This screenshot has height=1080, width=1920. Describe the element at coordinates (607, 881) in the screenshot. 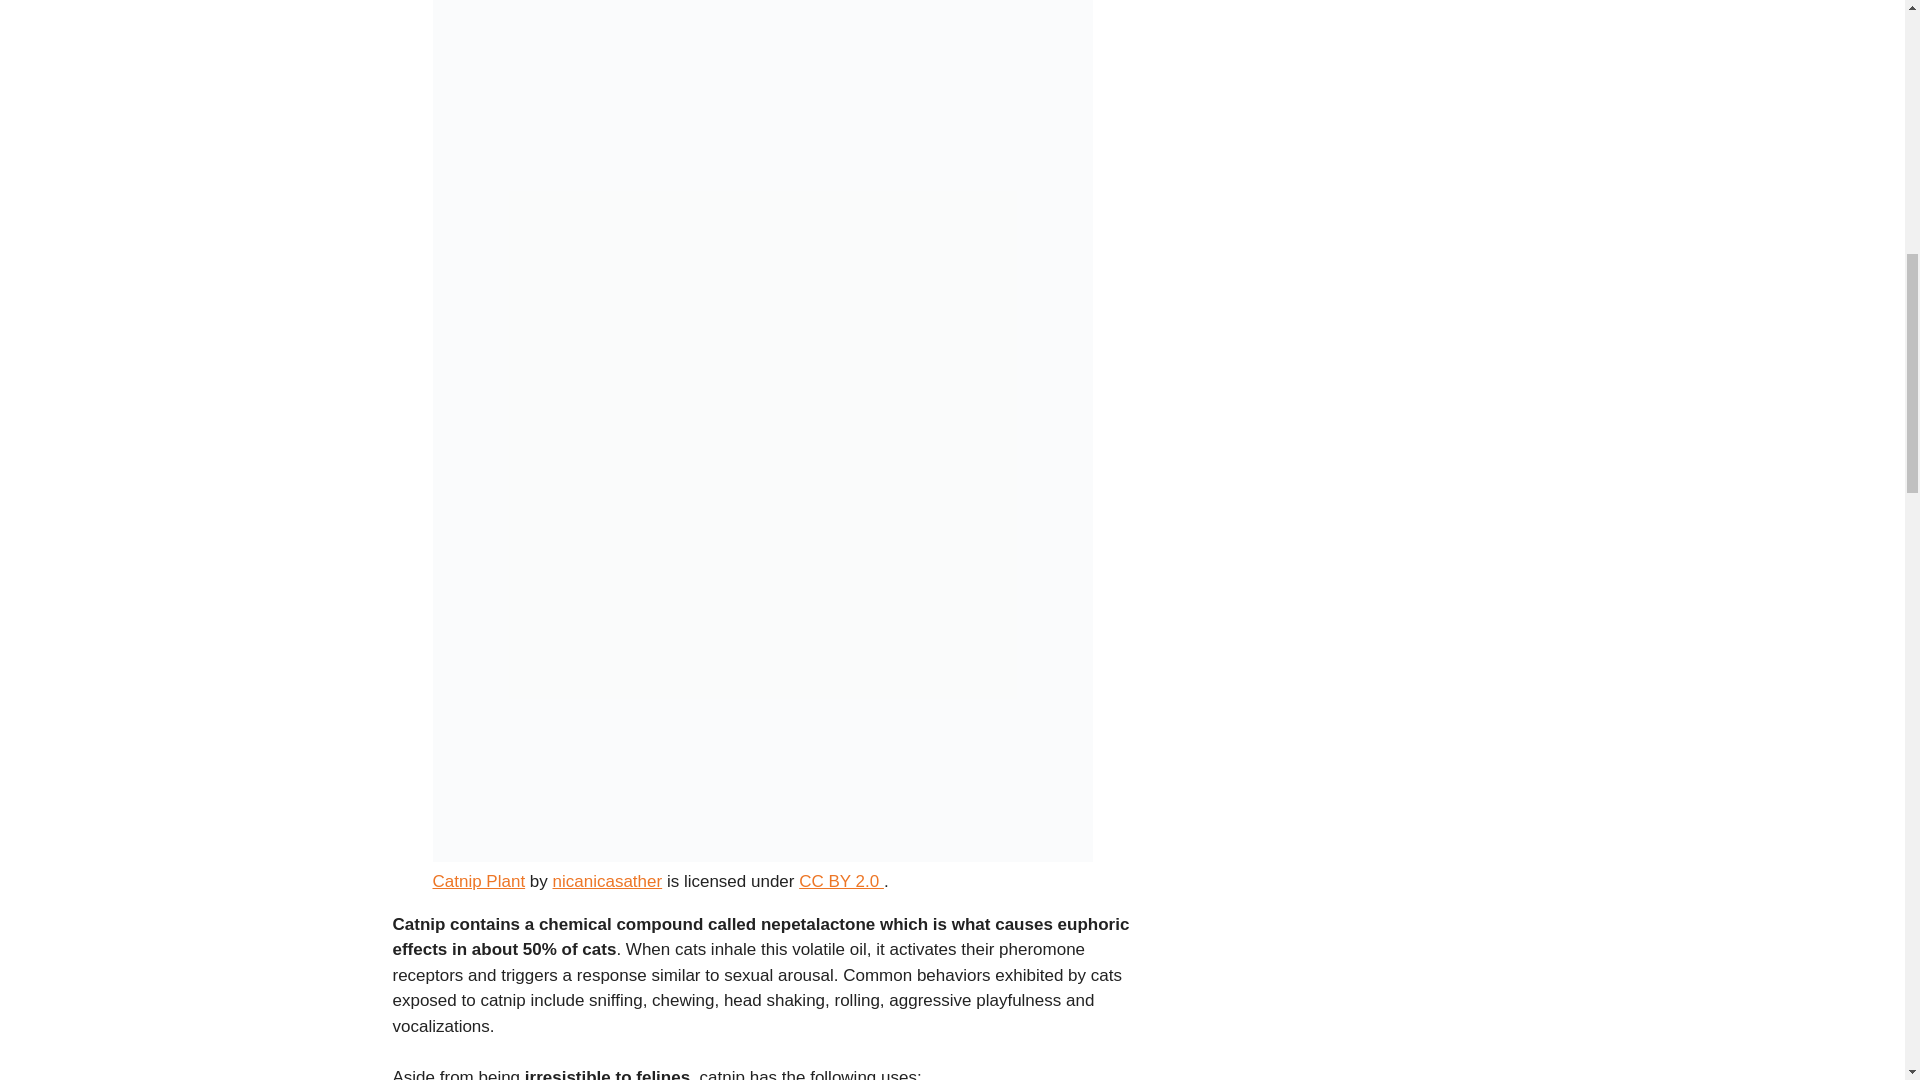

I see `nicanicasather` at that location.